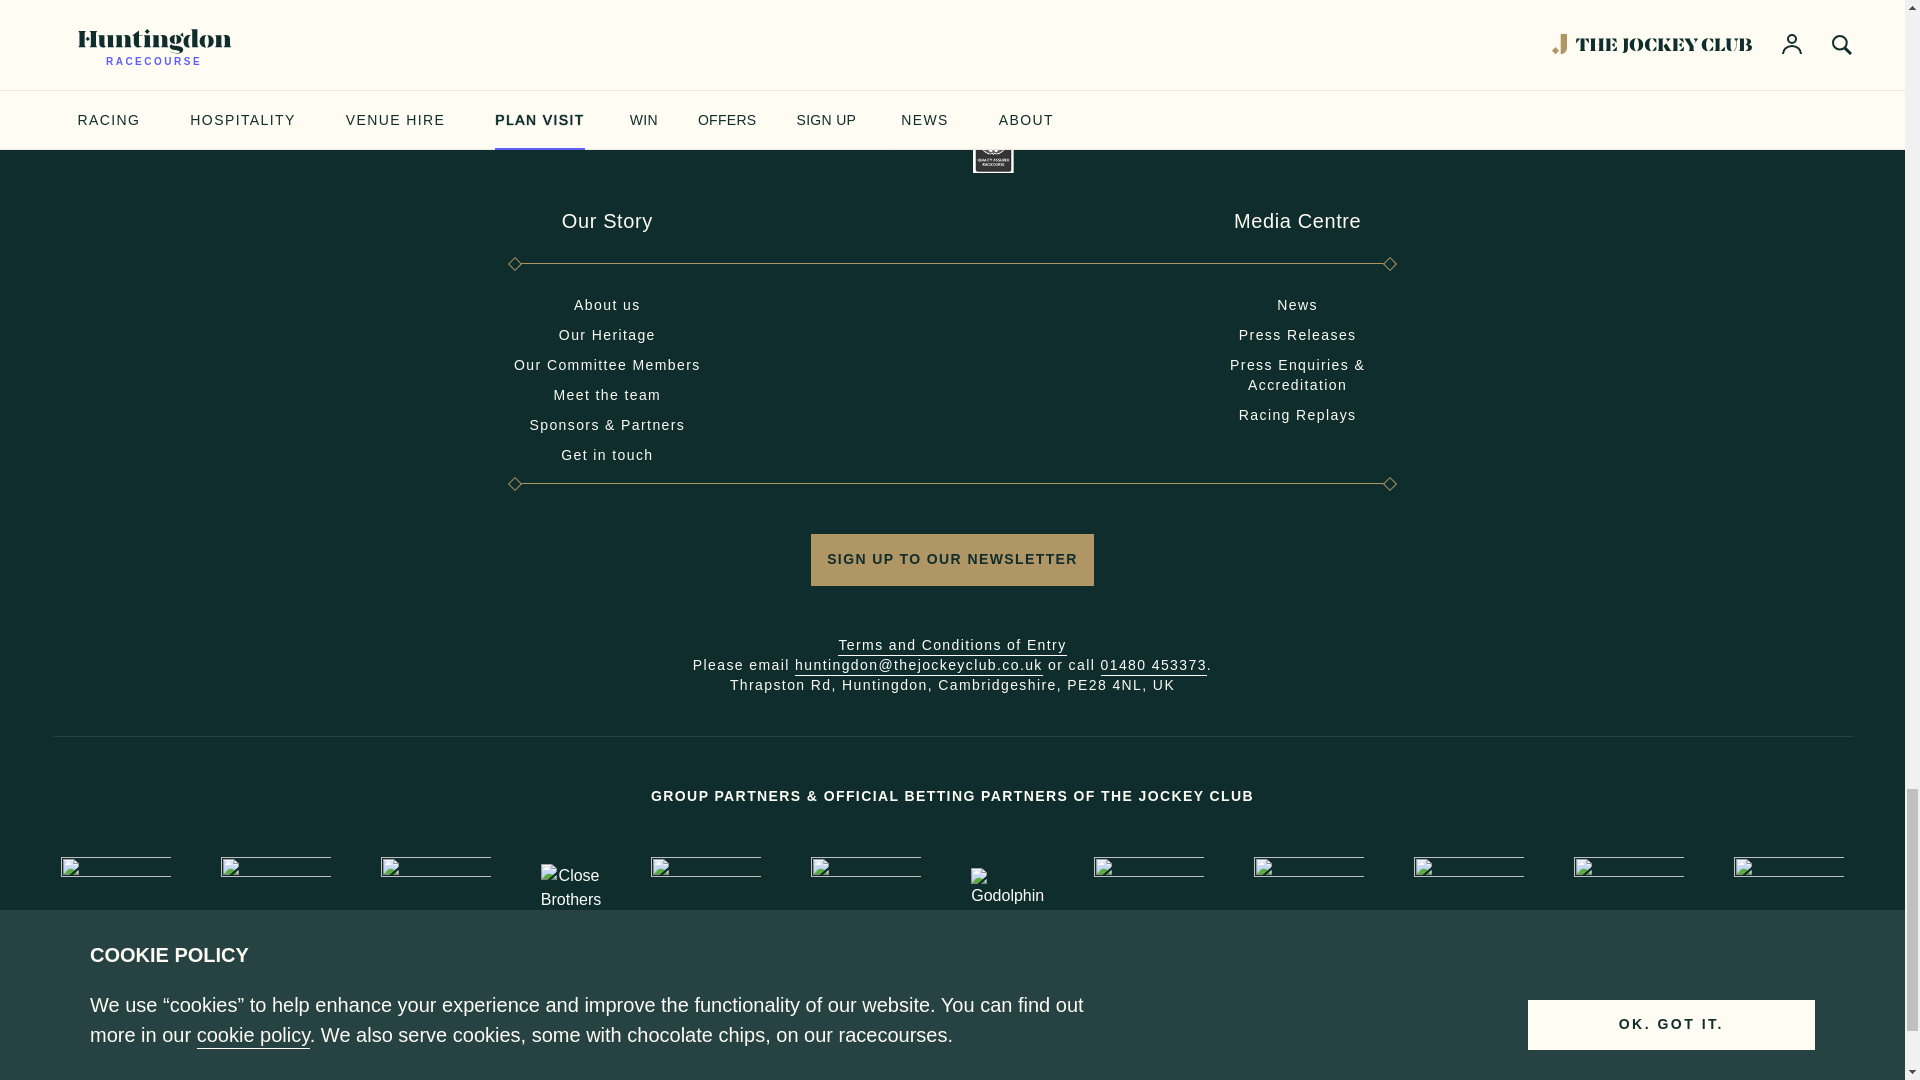  Describe the element at coordinates (1154, 666) in the screenshot. I see `Call 01480 453373` at that location.